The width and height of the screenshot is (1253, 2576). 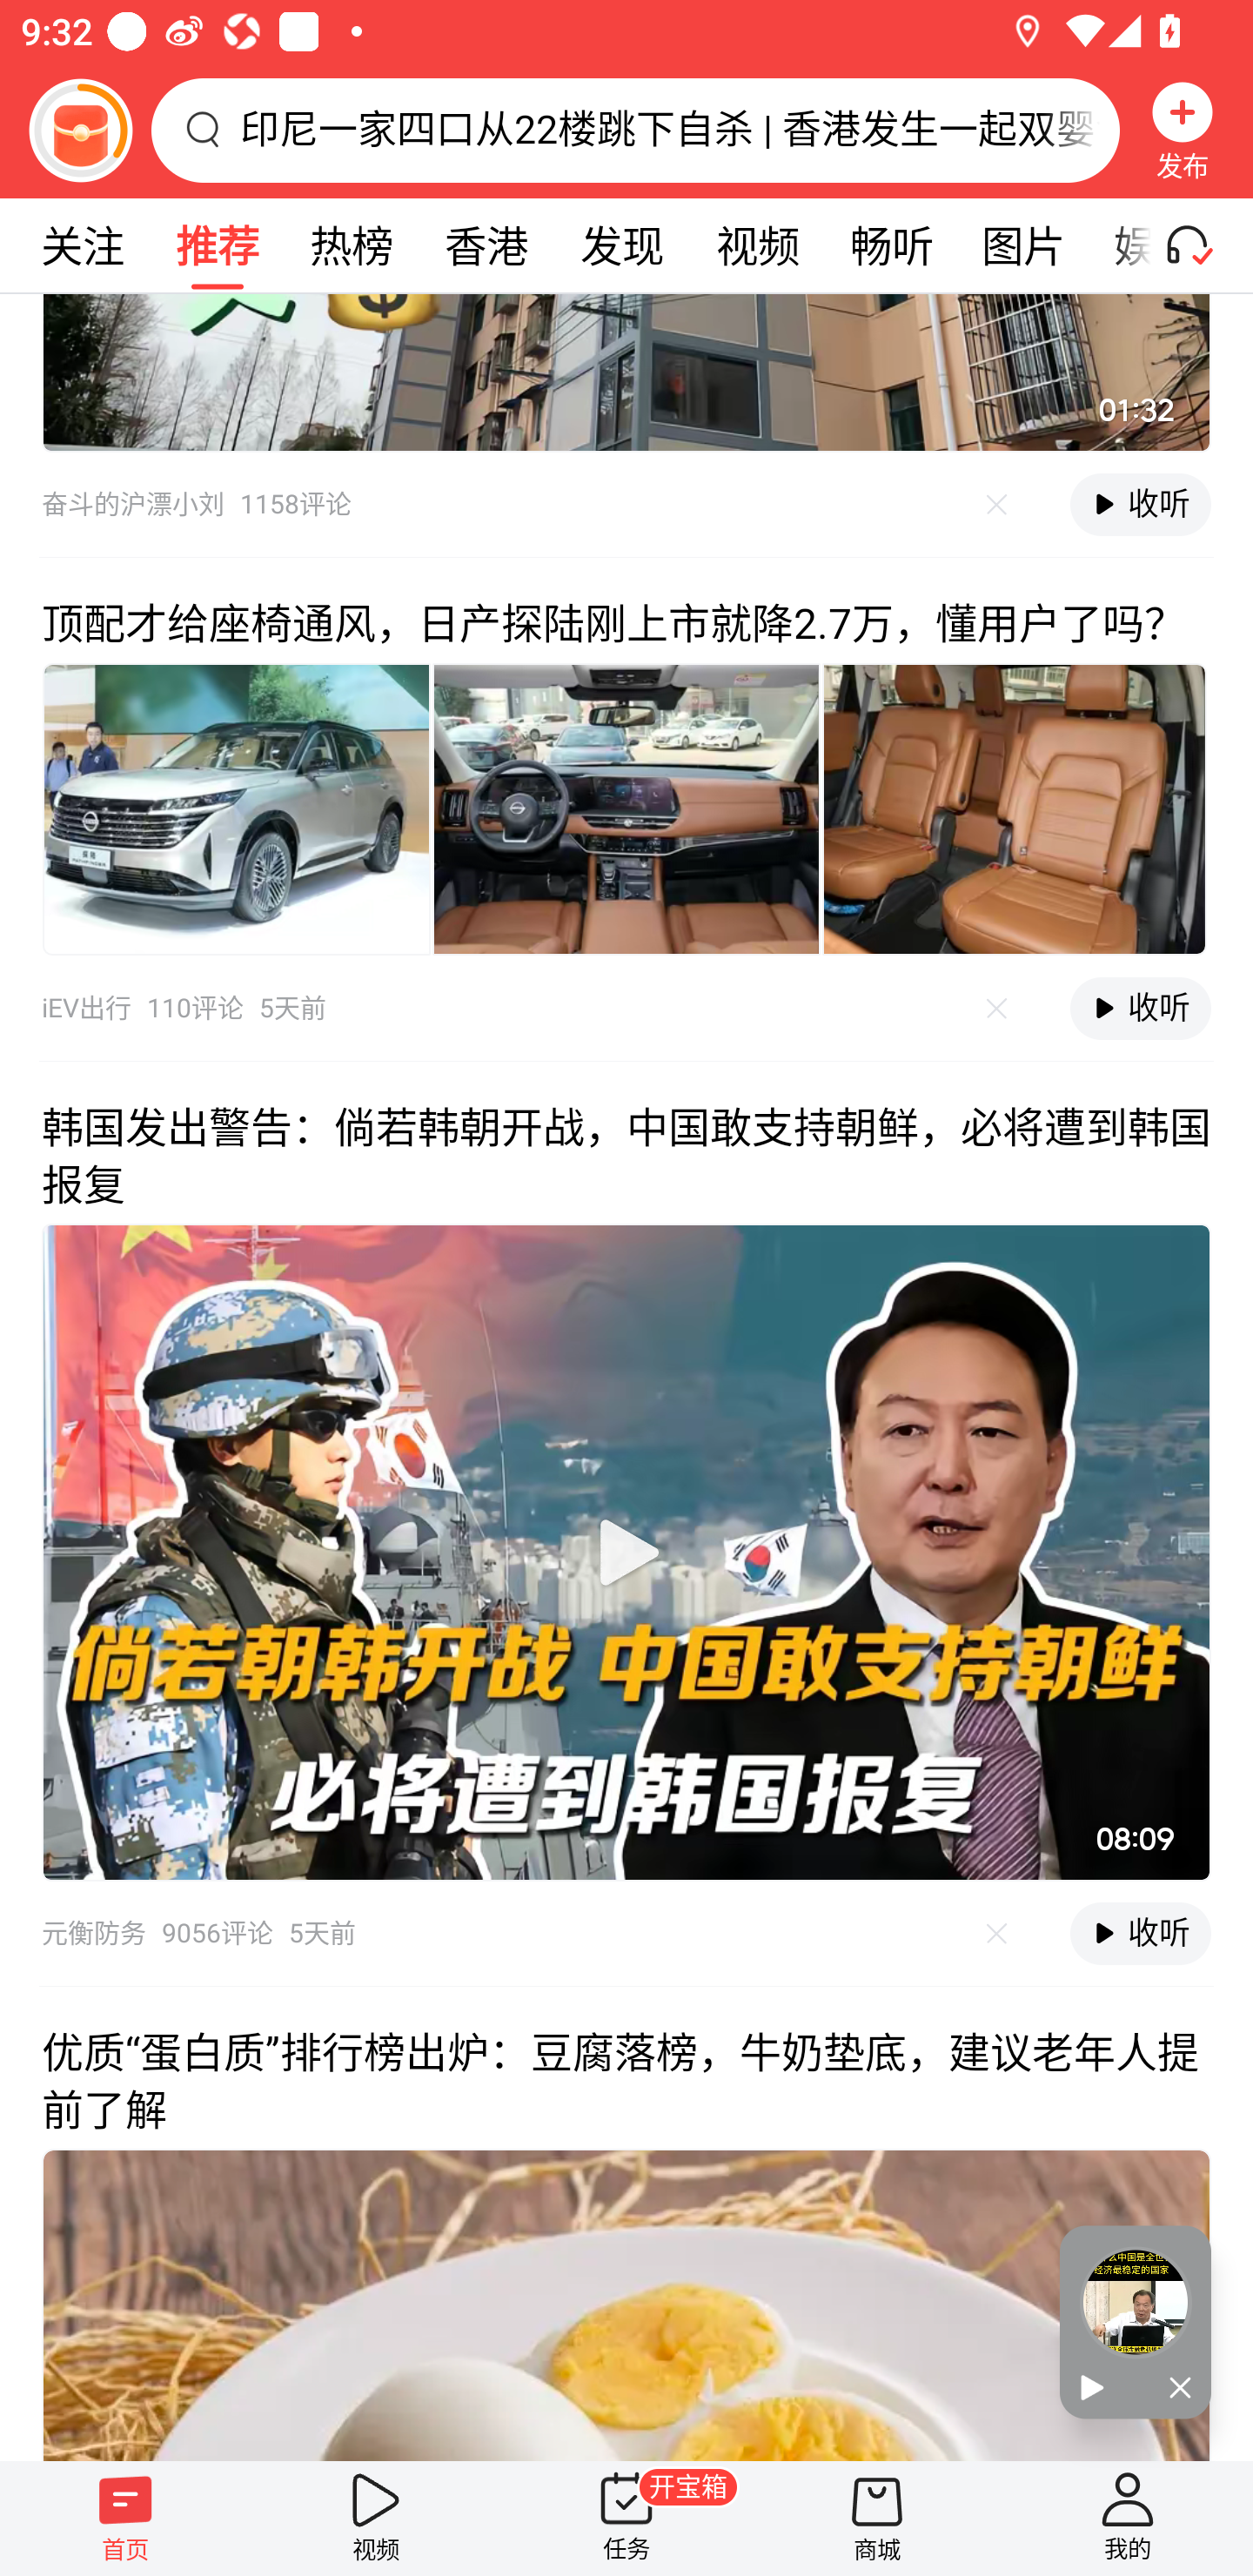 I want to click on 关注, so click(x=82, y=245).